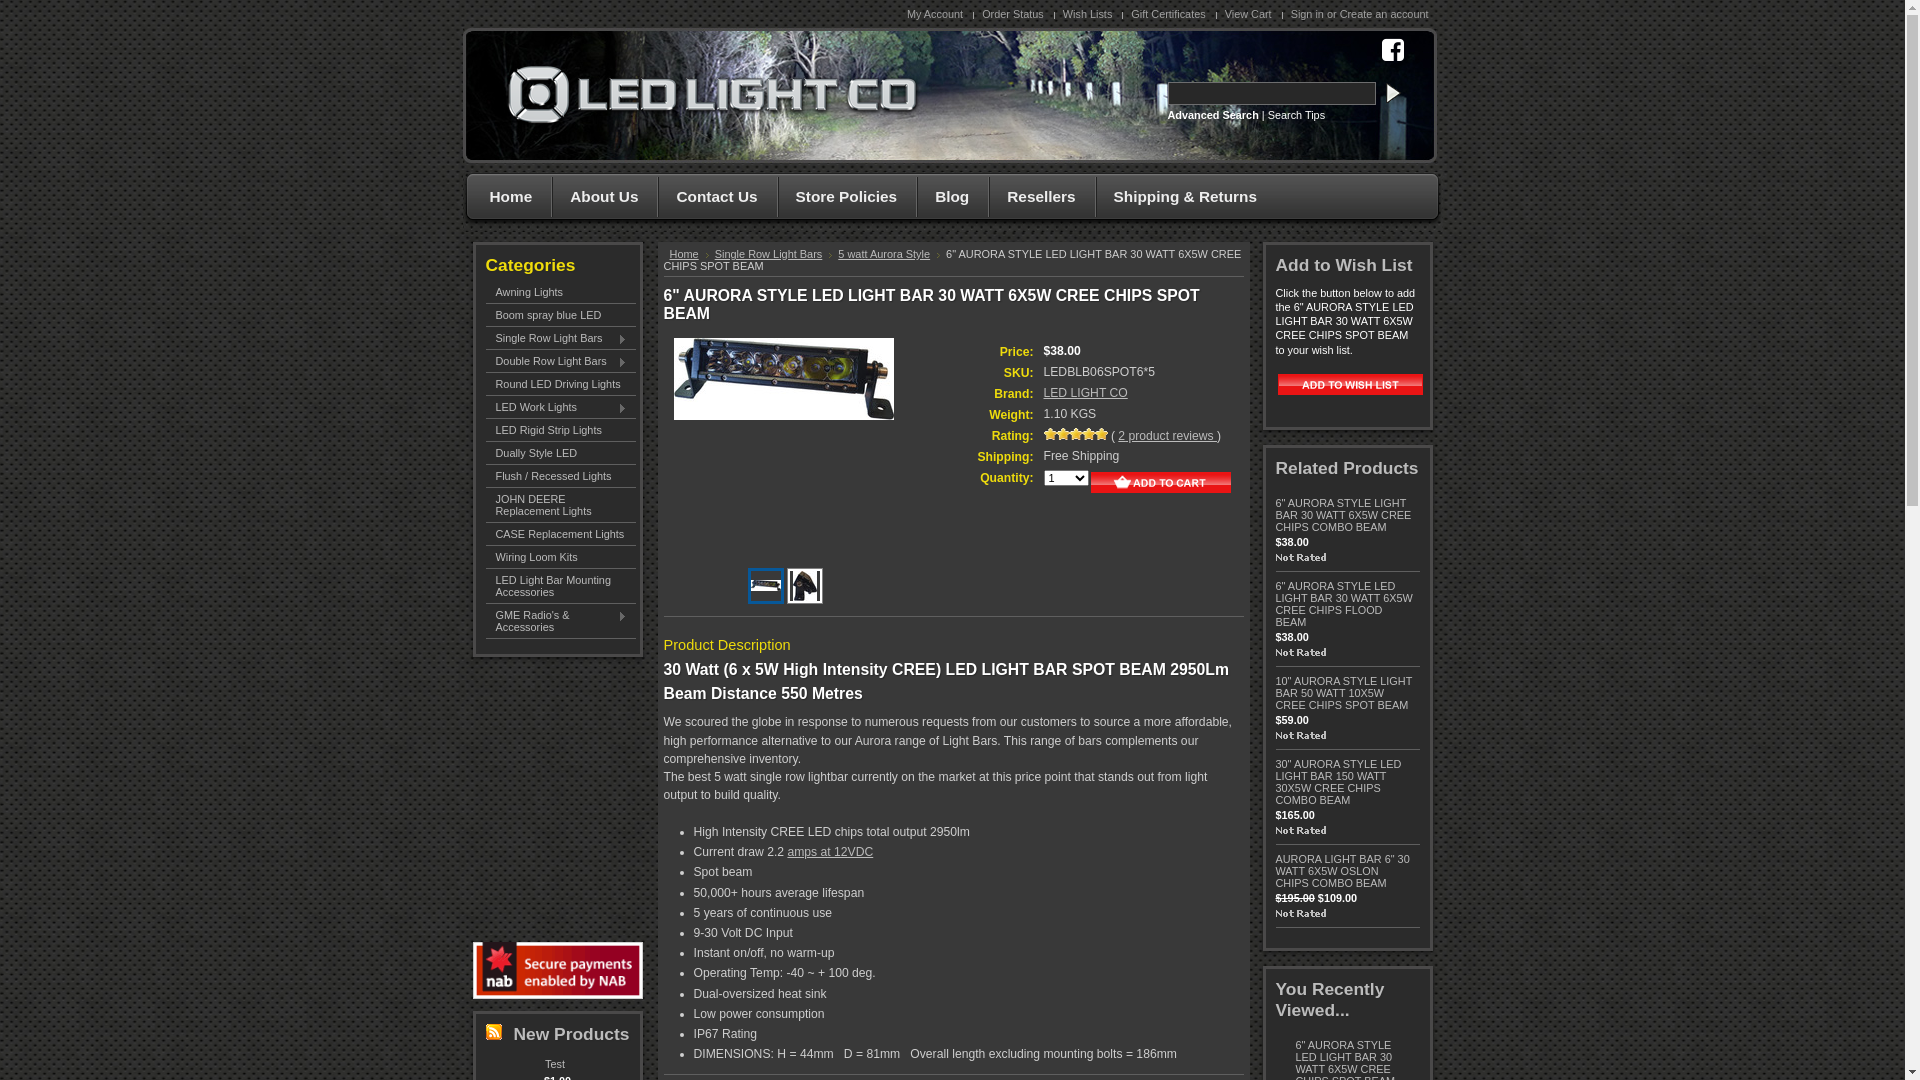 This screenshot has width=1920, height=1080. What do you see at coordinates (561, 586) in the screenshot?
I see `LED Light Bar Mounting Accessories` at bounding box center [561, 586].